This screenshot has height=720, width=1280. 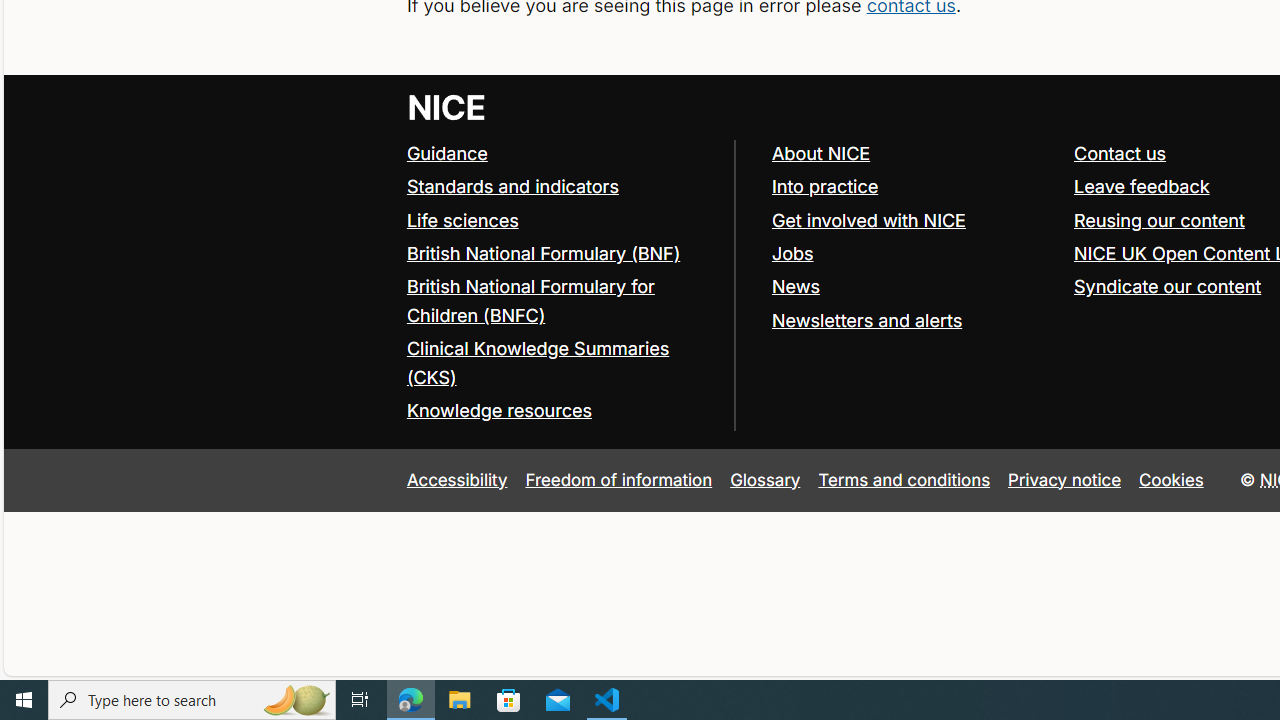 I want to click on Jobs, so click(x=913, y=254).